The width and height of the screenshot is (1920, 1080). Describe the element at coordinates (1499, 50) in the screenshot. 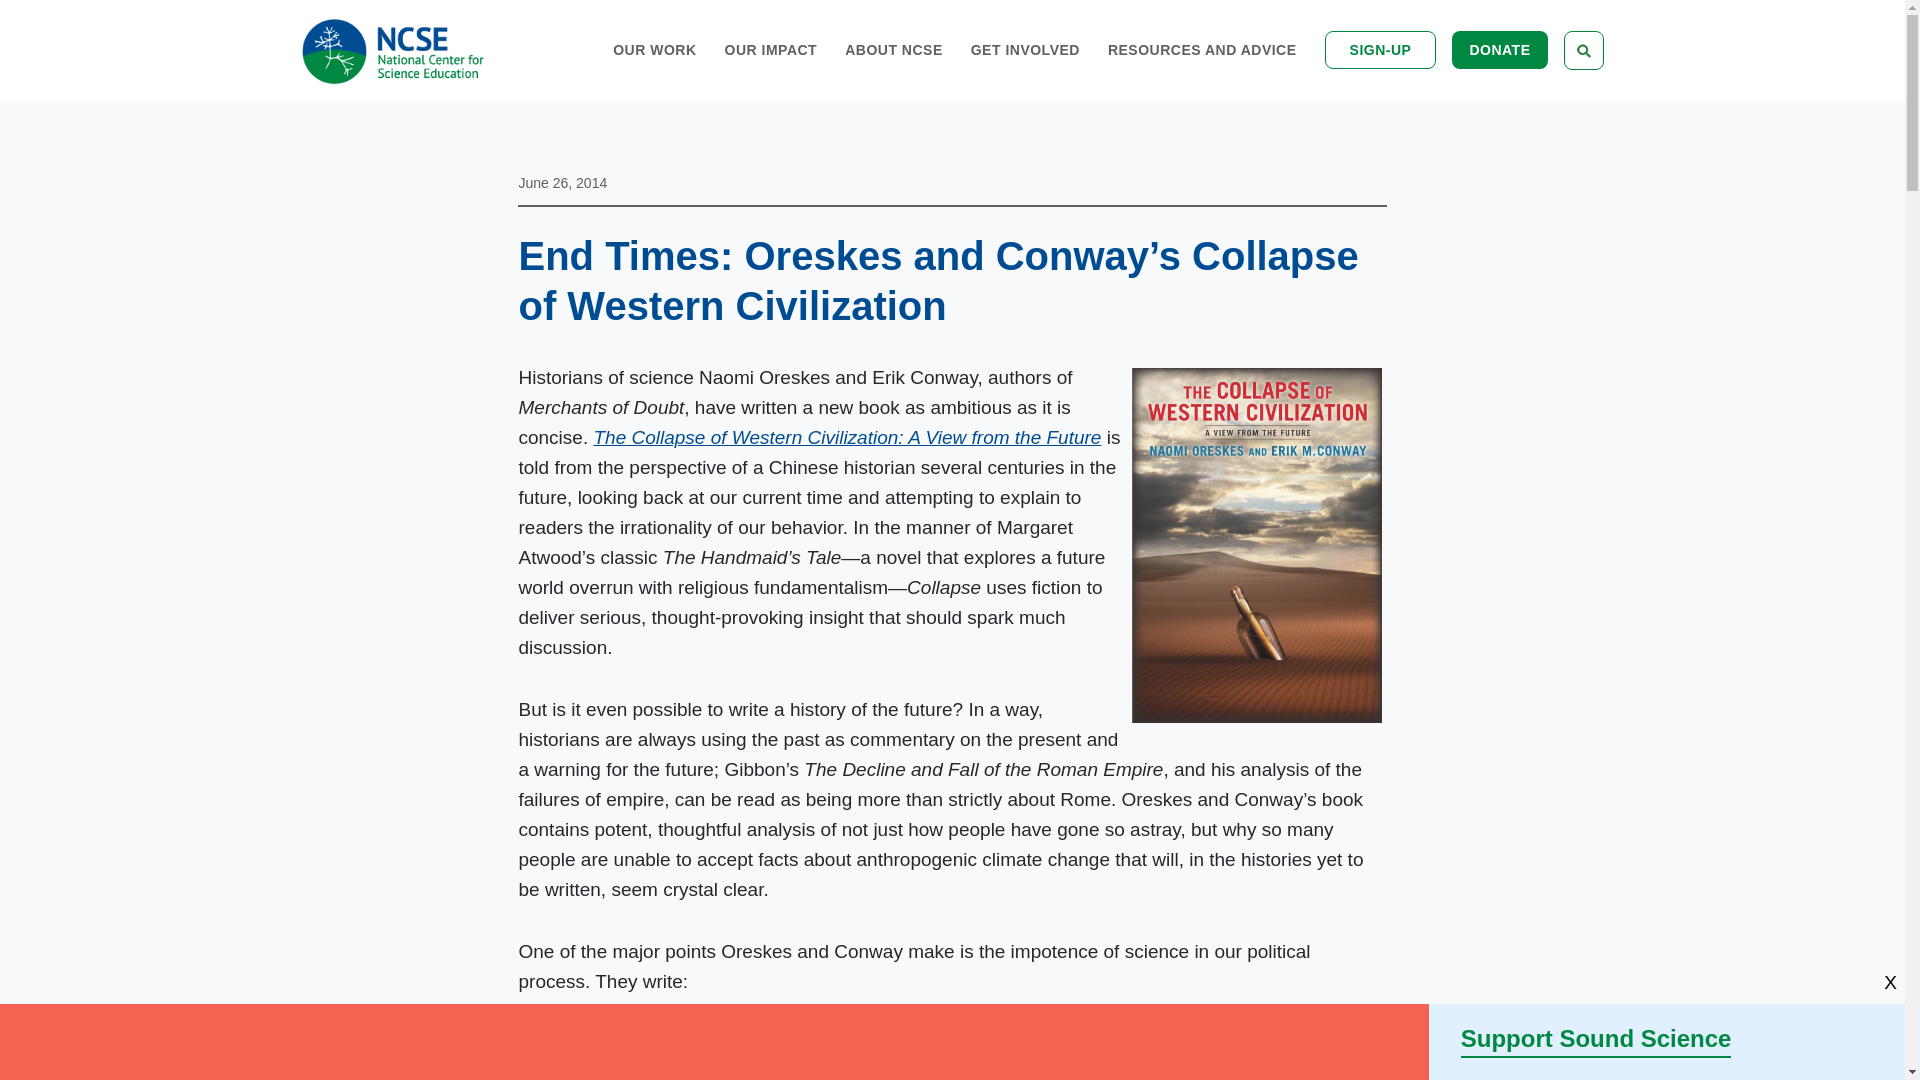

I see `DONATE` at that location.